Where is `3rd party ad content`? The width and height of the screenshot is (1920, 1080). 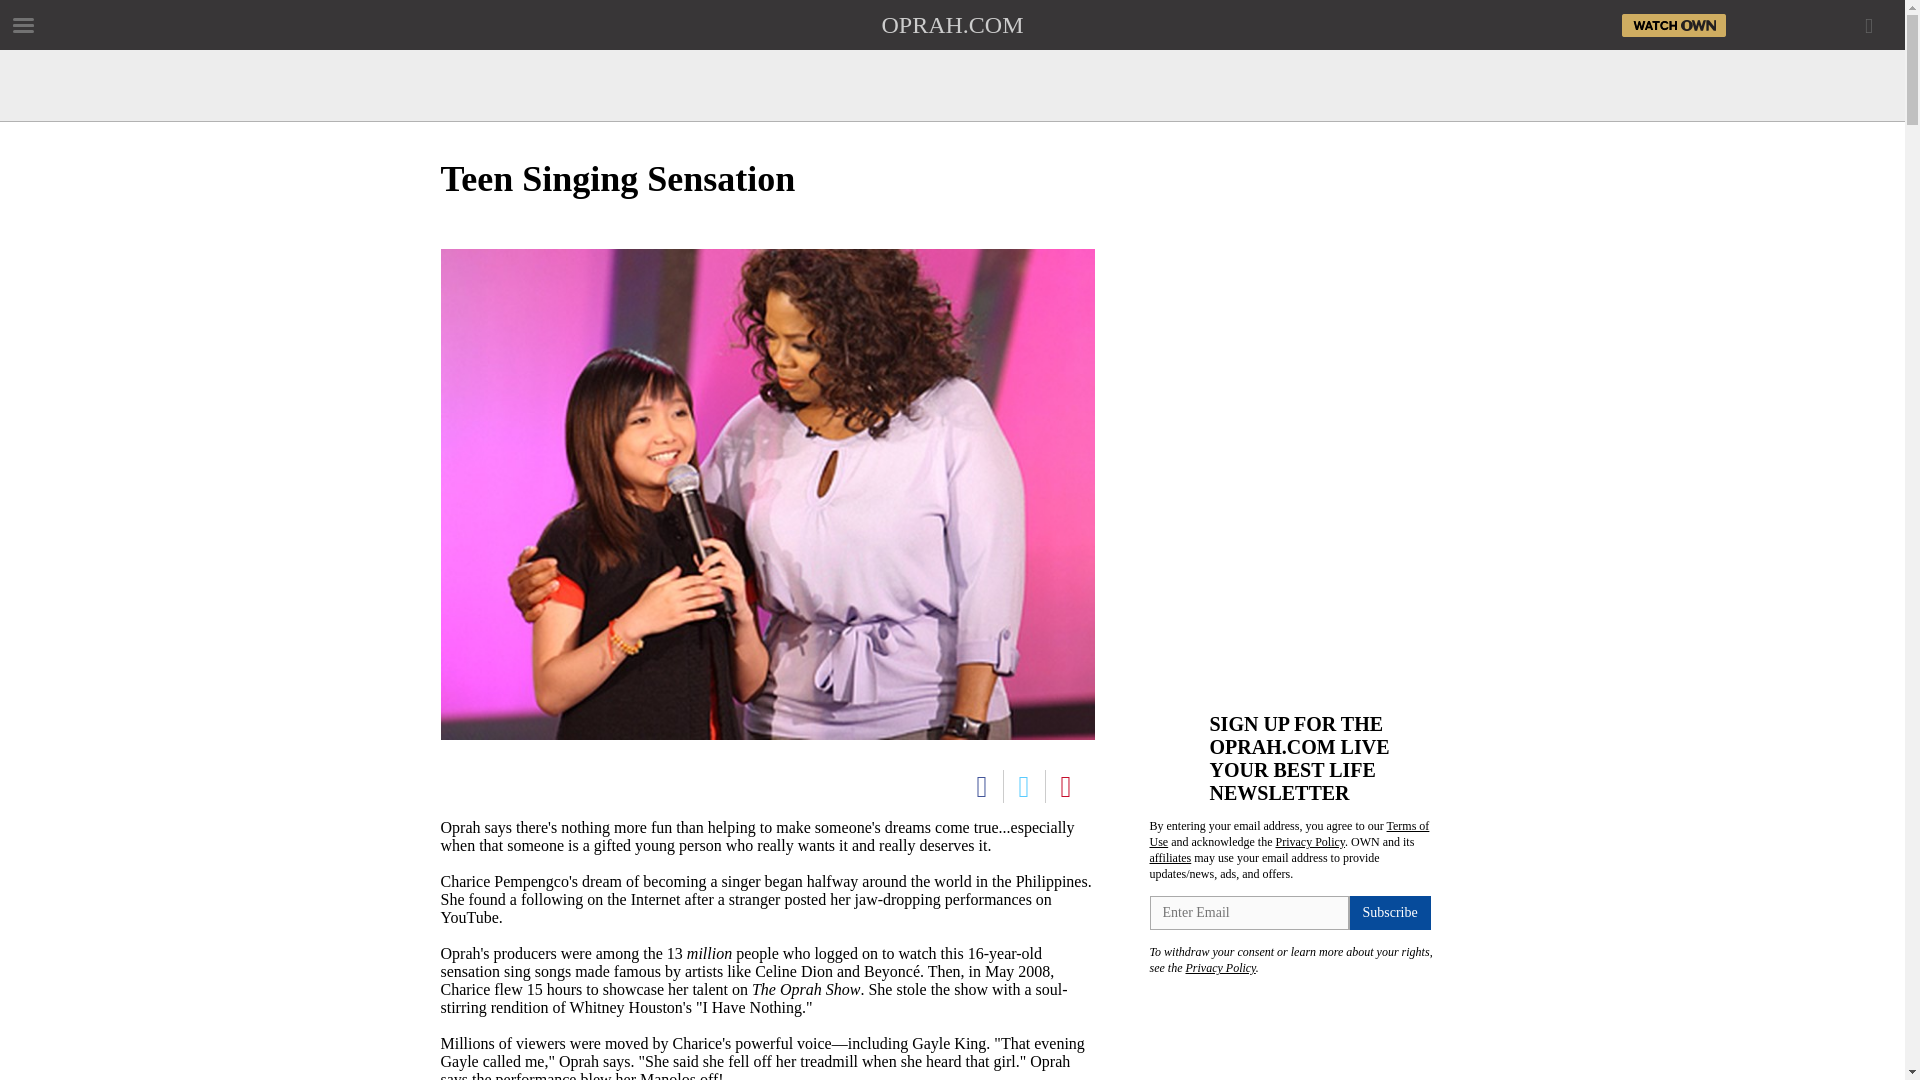
3rd party ad content is located at coordinates (951, 60).